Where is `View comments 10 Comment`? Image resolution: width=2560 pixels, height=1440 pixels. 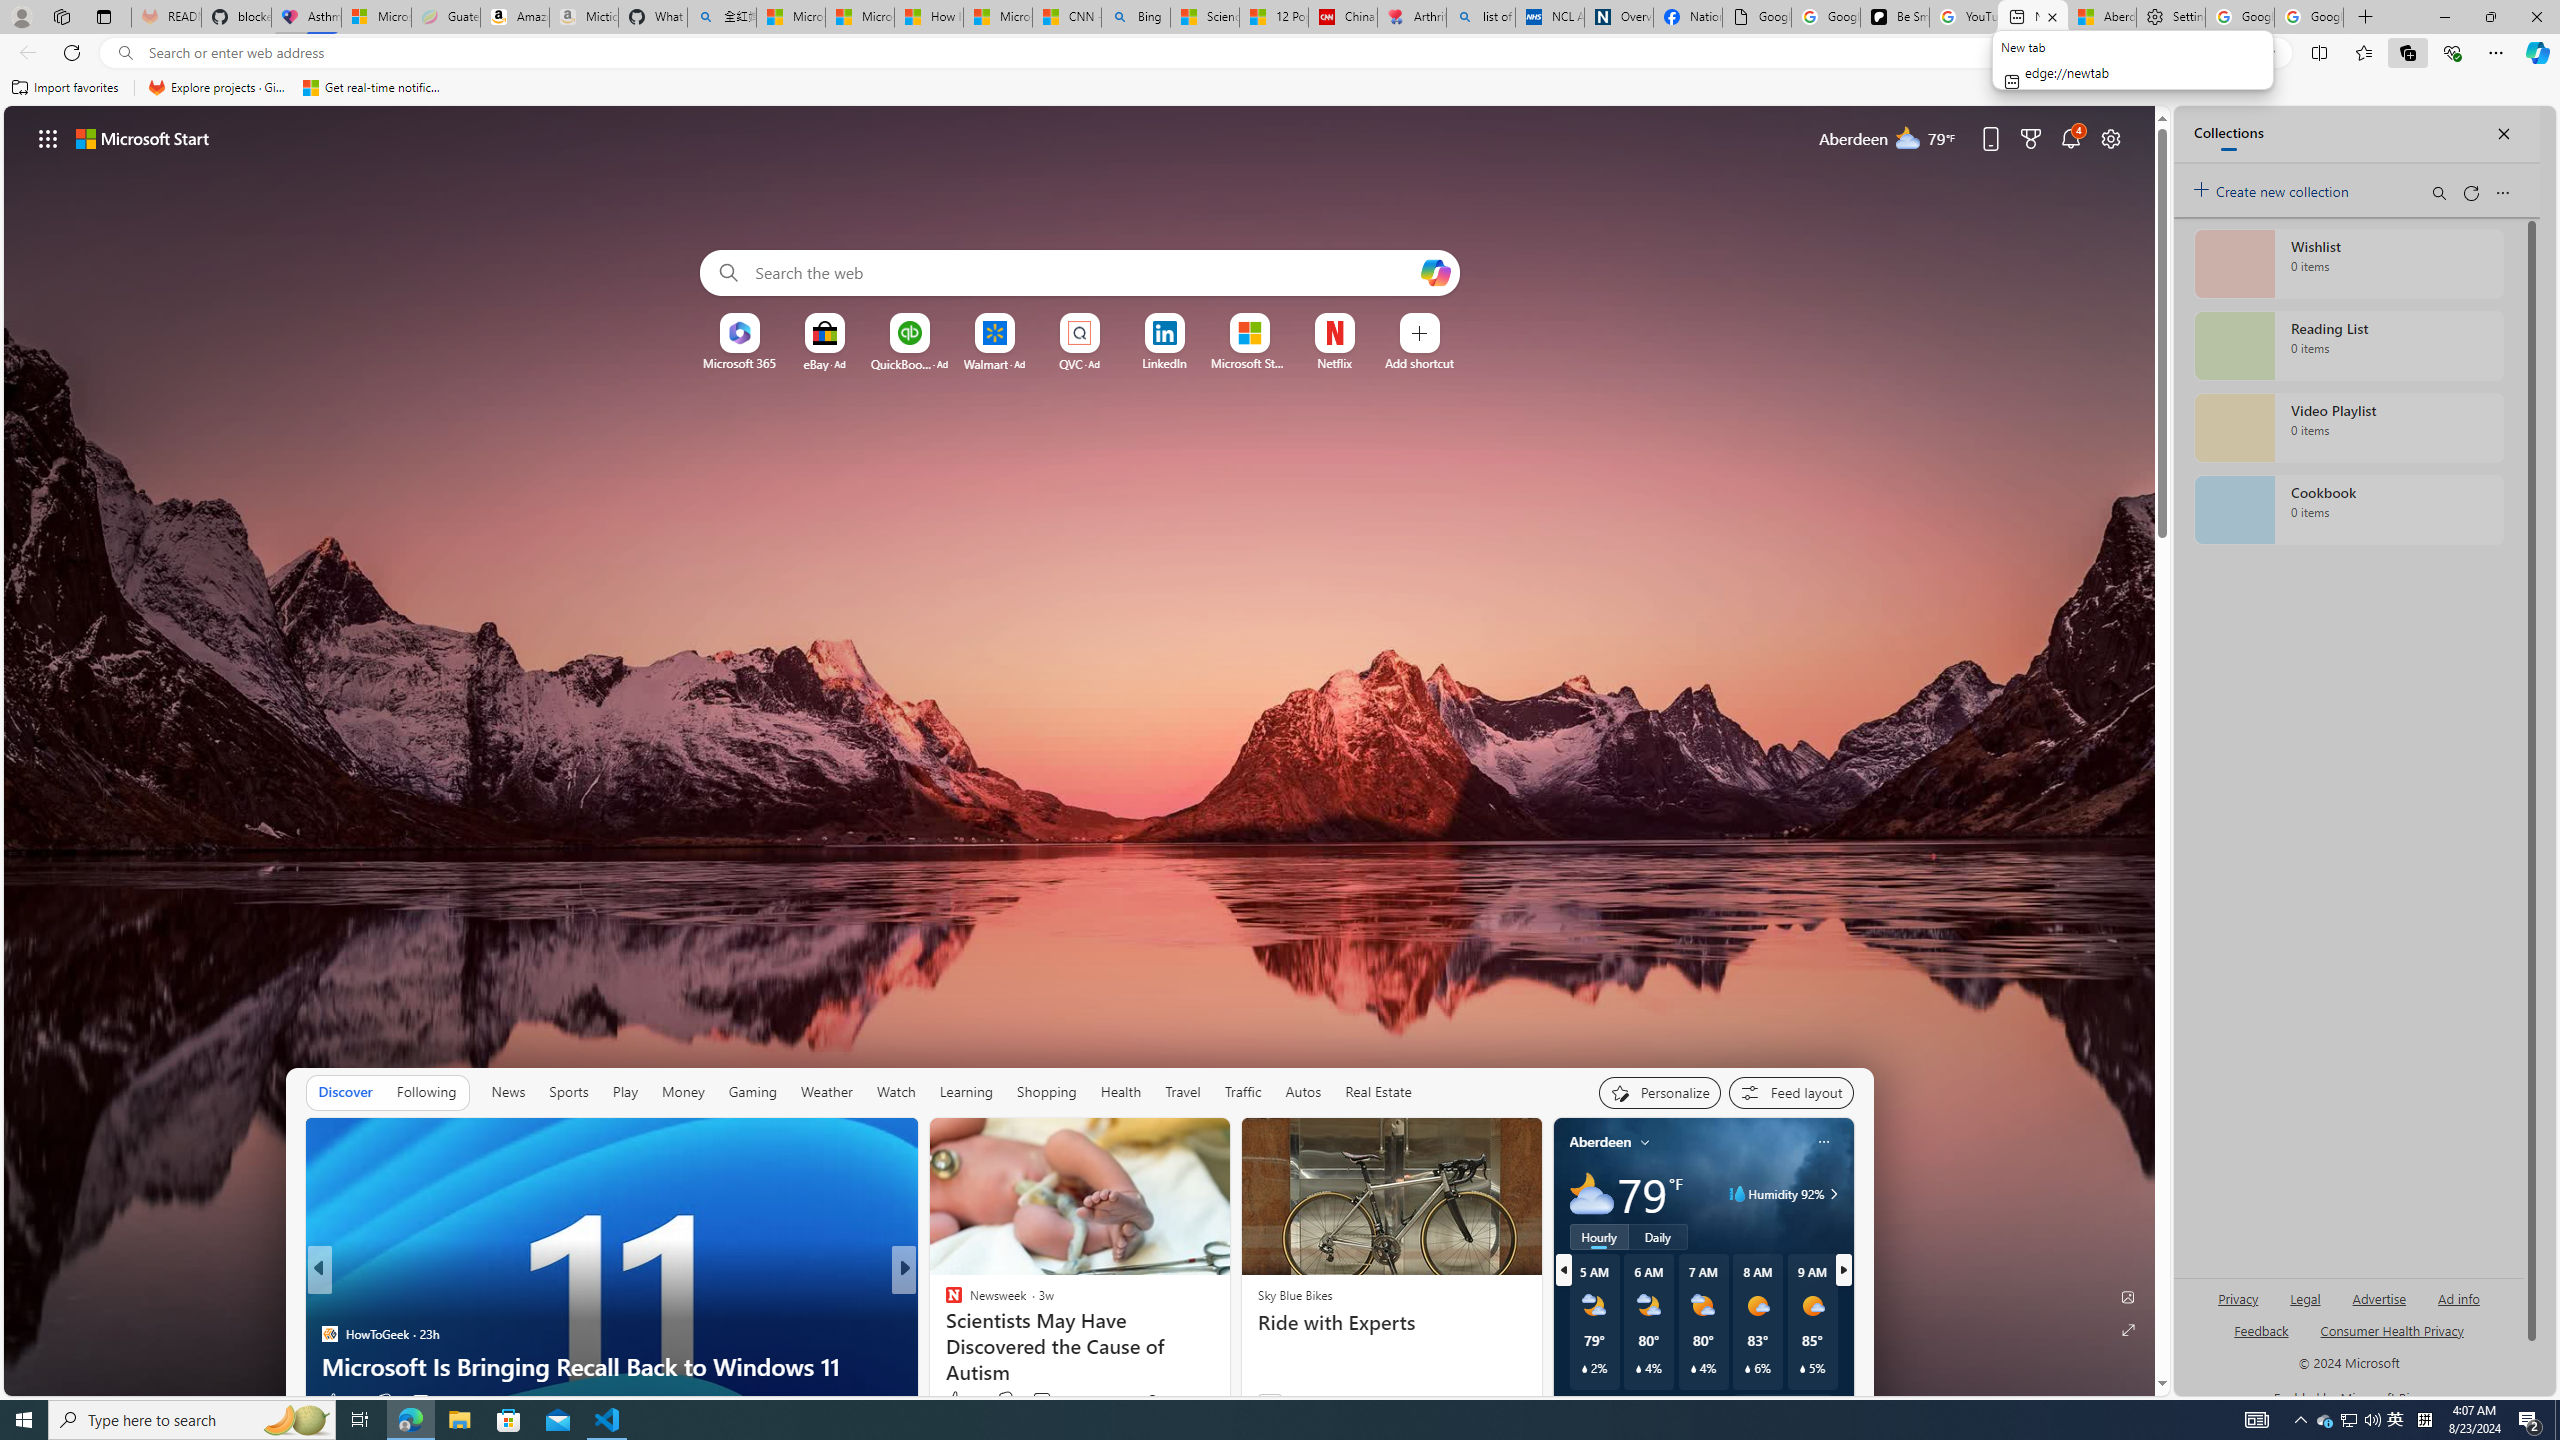
View comments 10 Comment is located at coordinates (1042, 1402).